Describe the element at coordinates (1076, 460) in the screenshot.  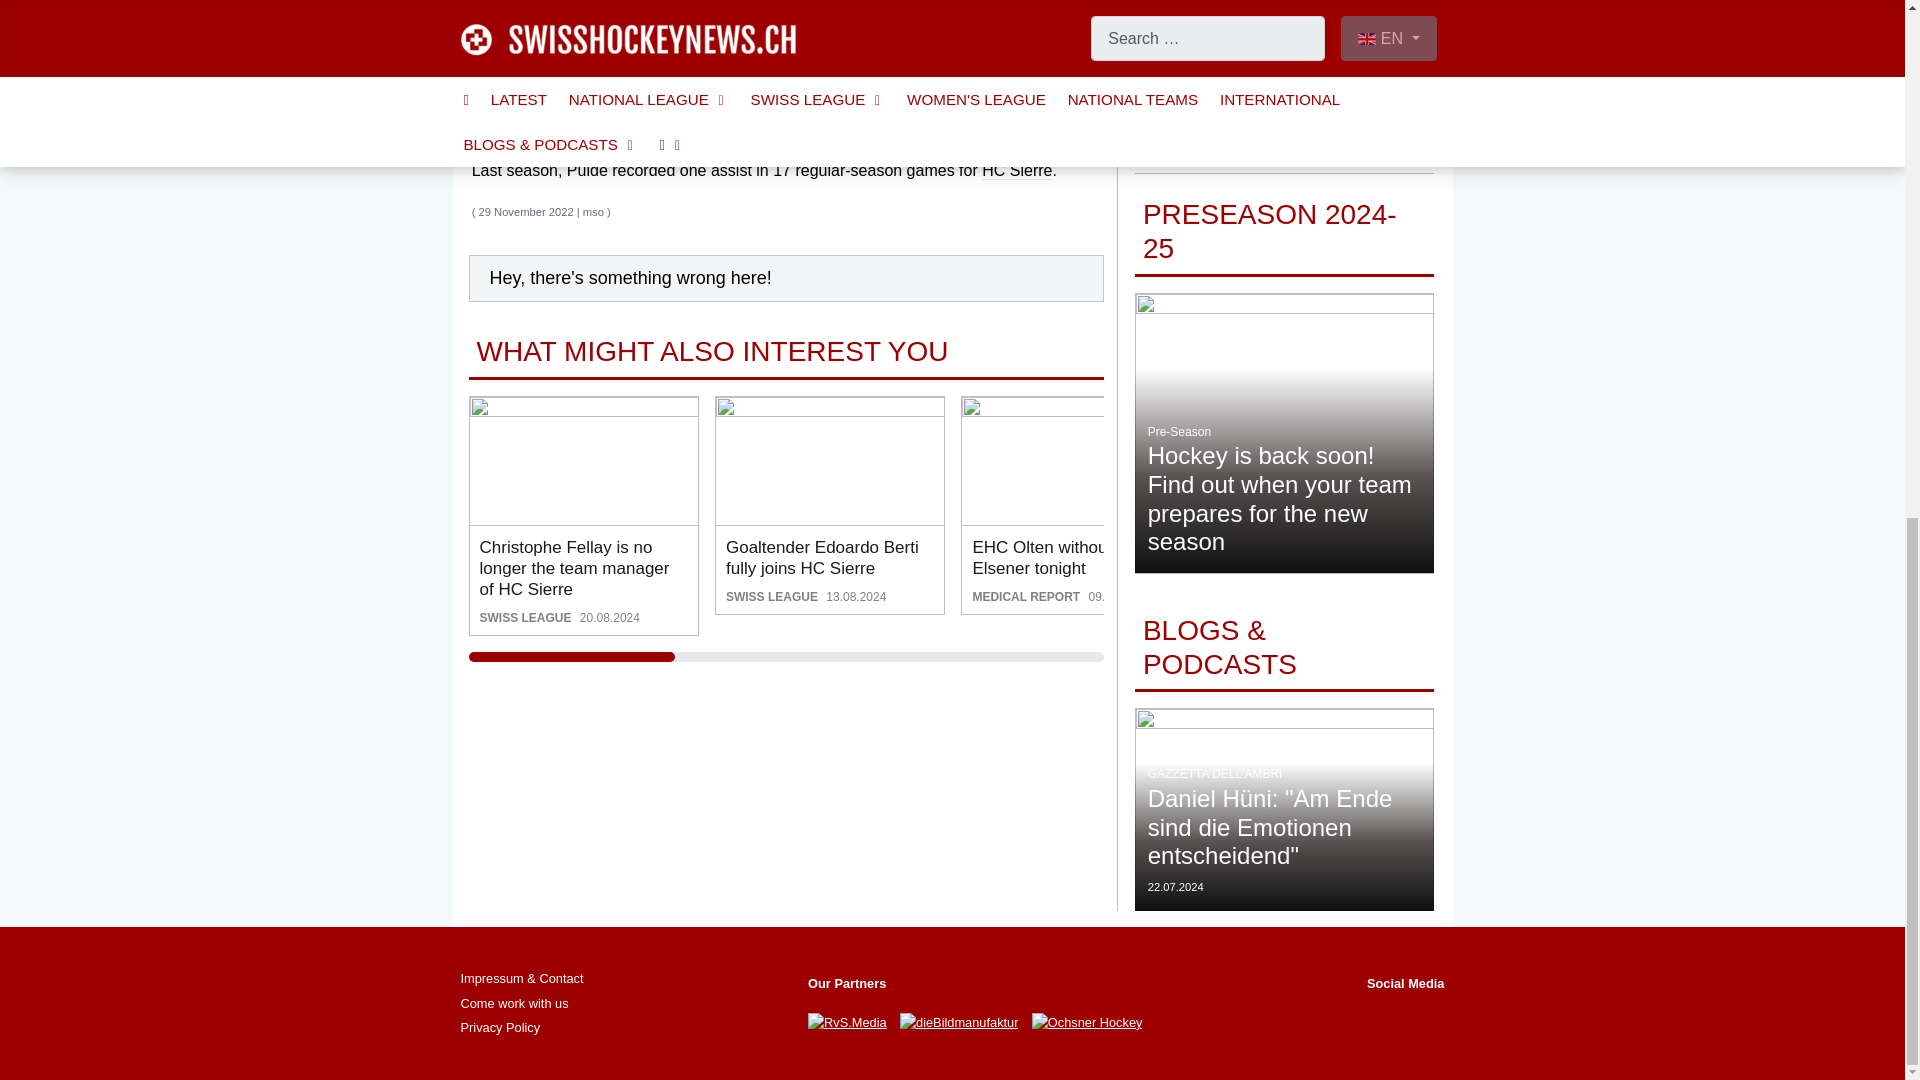
I see `EHC Olten without Janis Elsener tonight` at that location.